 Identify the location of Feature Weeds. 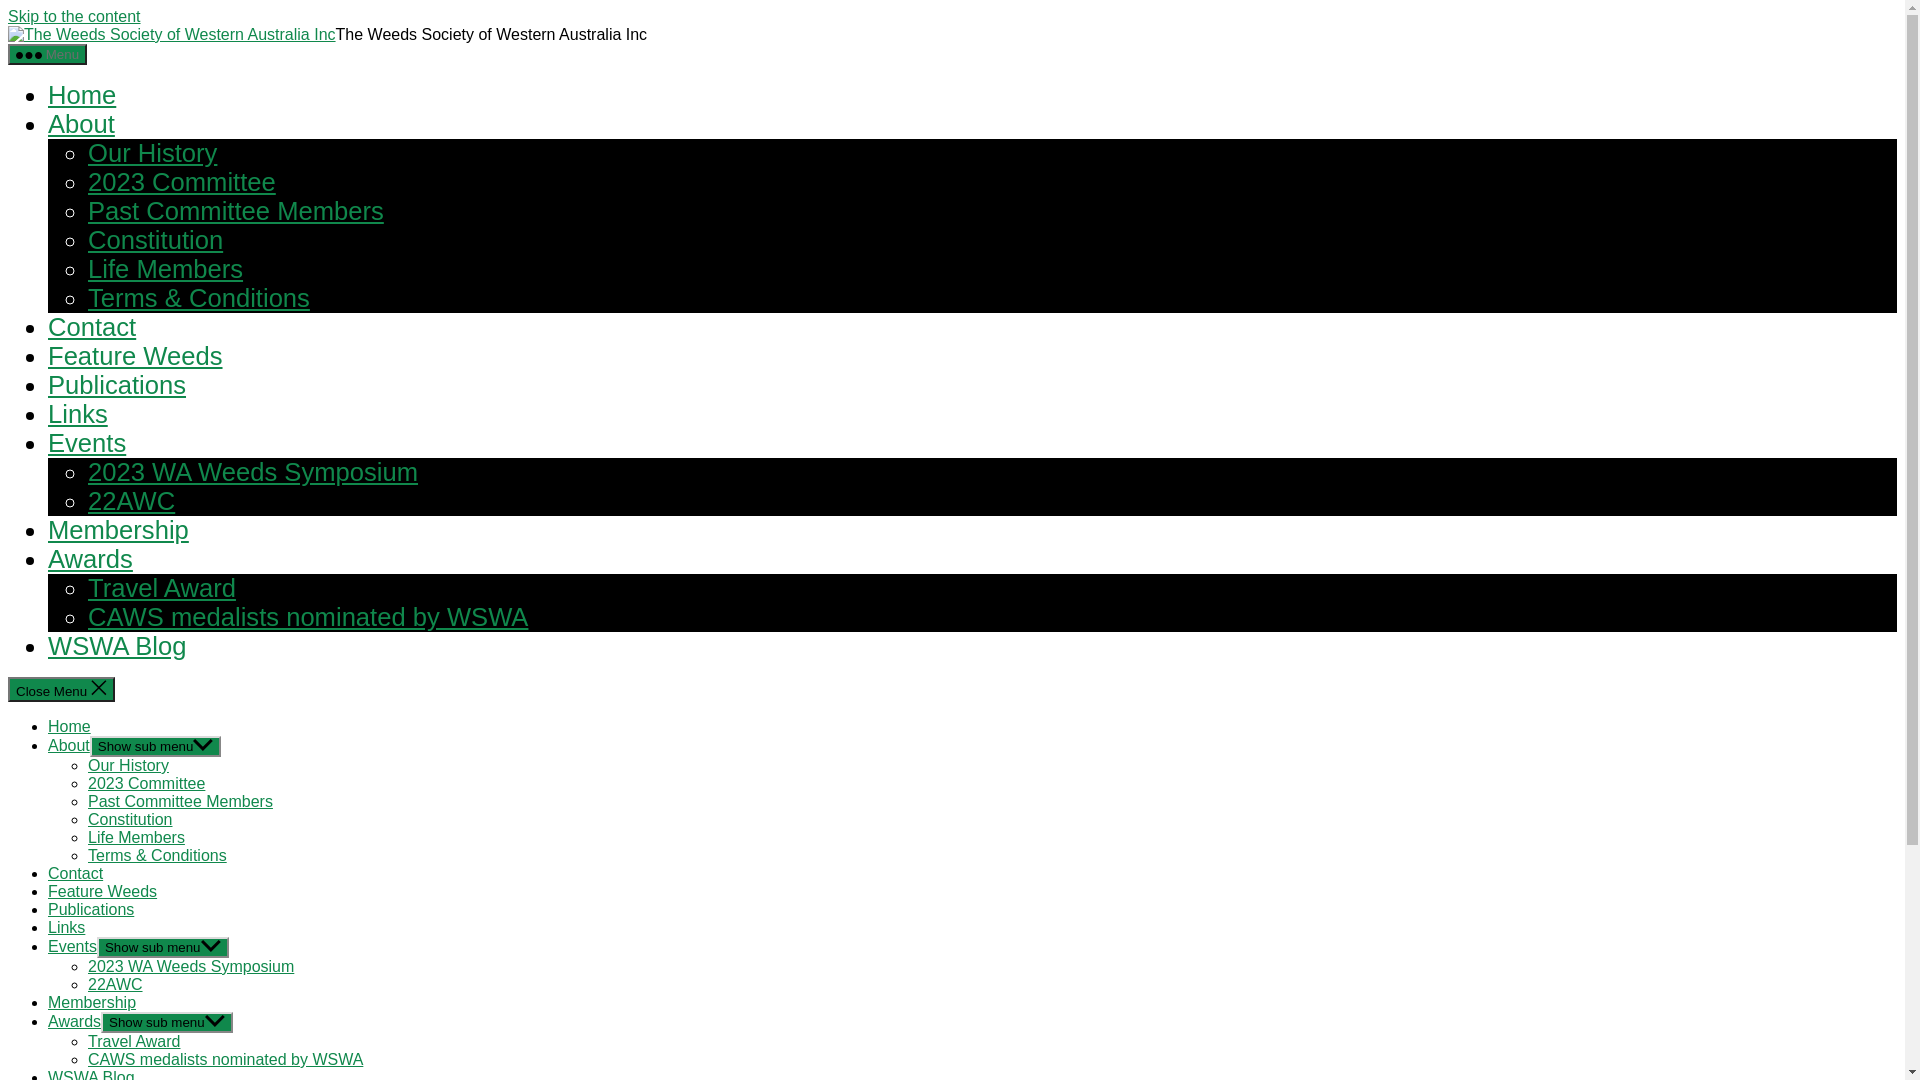
(102, 891).